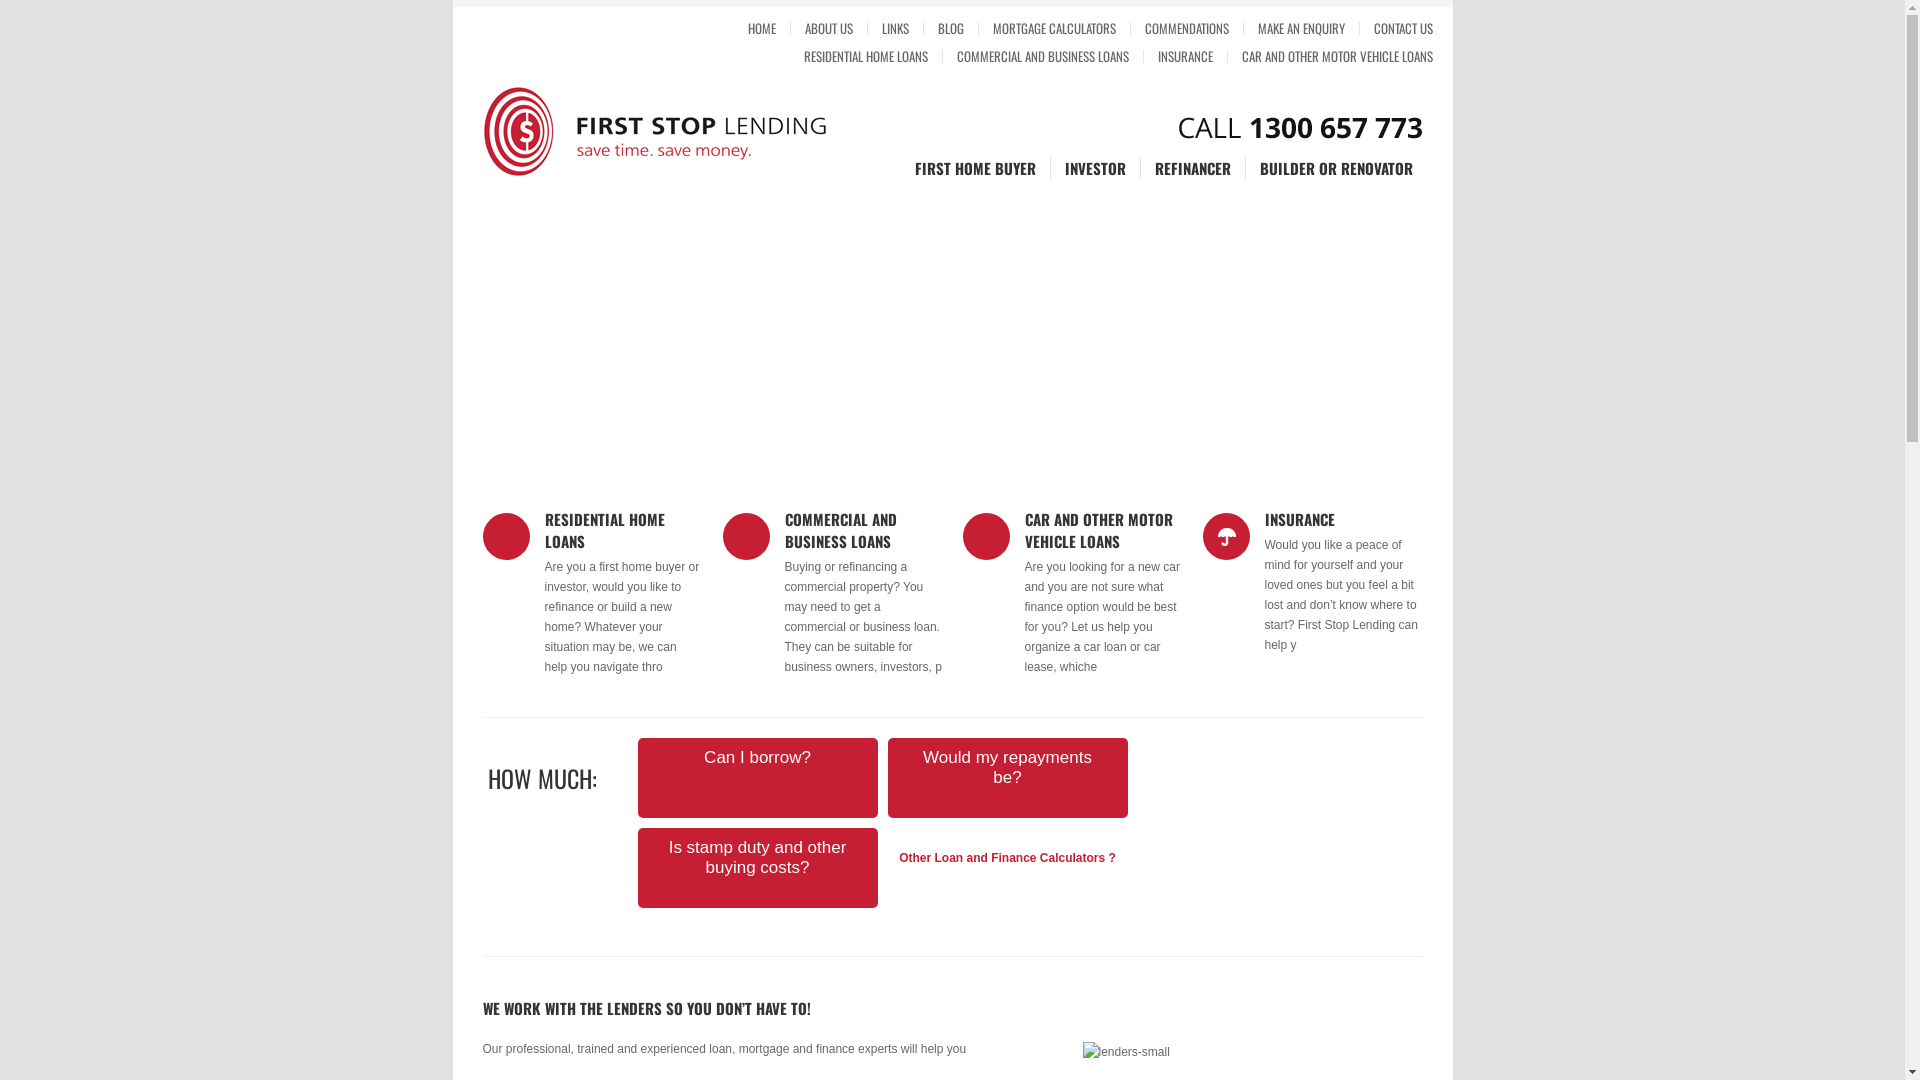 Image resolution: width=1920 pixels, height=1080 pixels. What do you see at coordinates (1299, 519) in the screenshot?
I see `INSURANCE` at bounding box center [1299, 519].